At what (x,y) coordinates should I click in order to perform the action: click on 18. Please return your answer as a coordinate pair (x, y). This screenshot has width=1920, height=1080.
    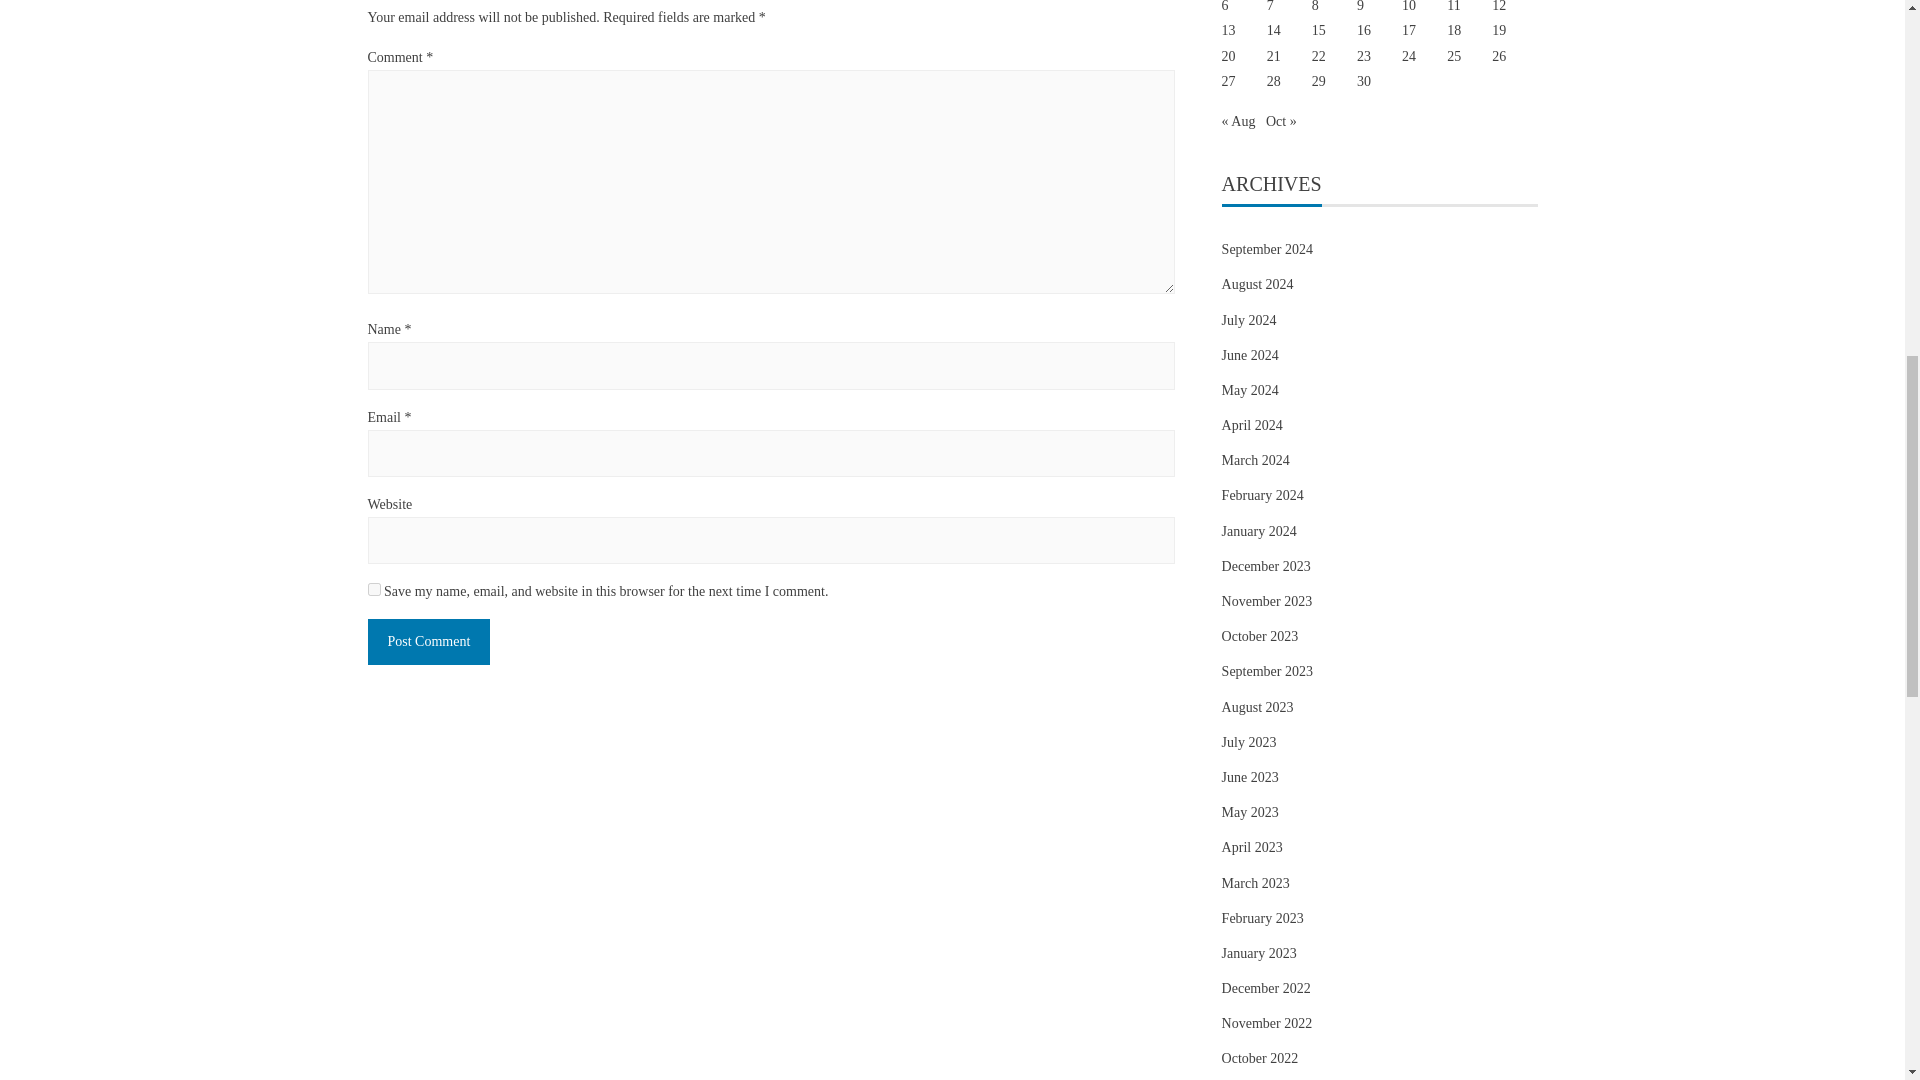
    Looking at the image, I should click on (1454, 30).